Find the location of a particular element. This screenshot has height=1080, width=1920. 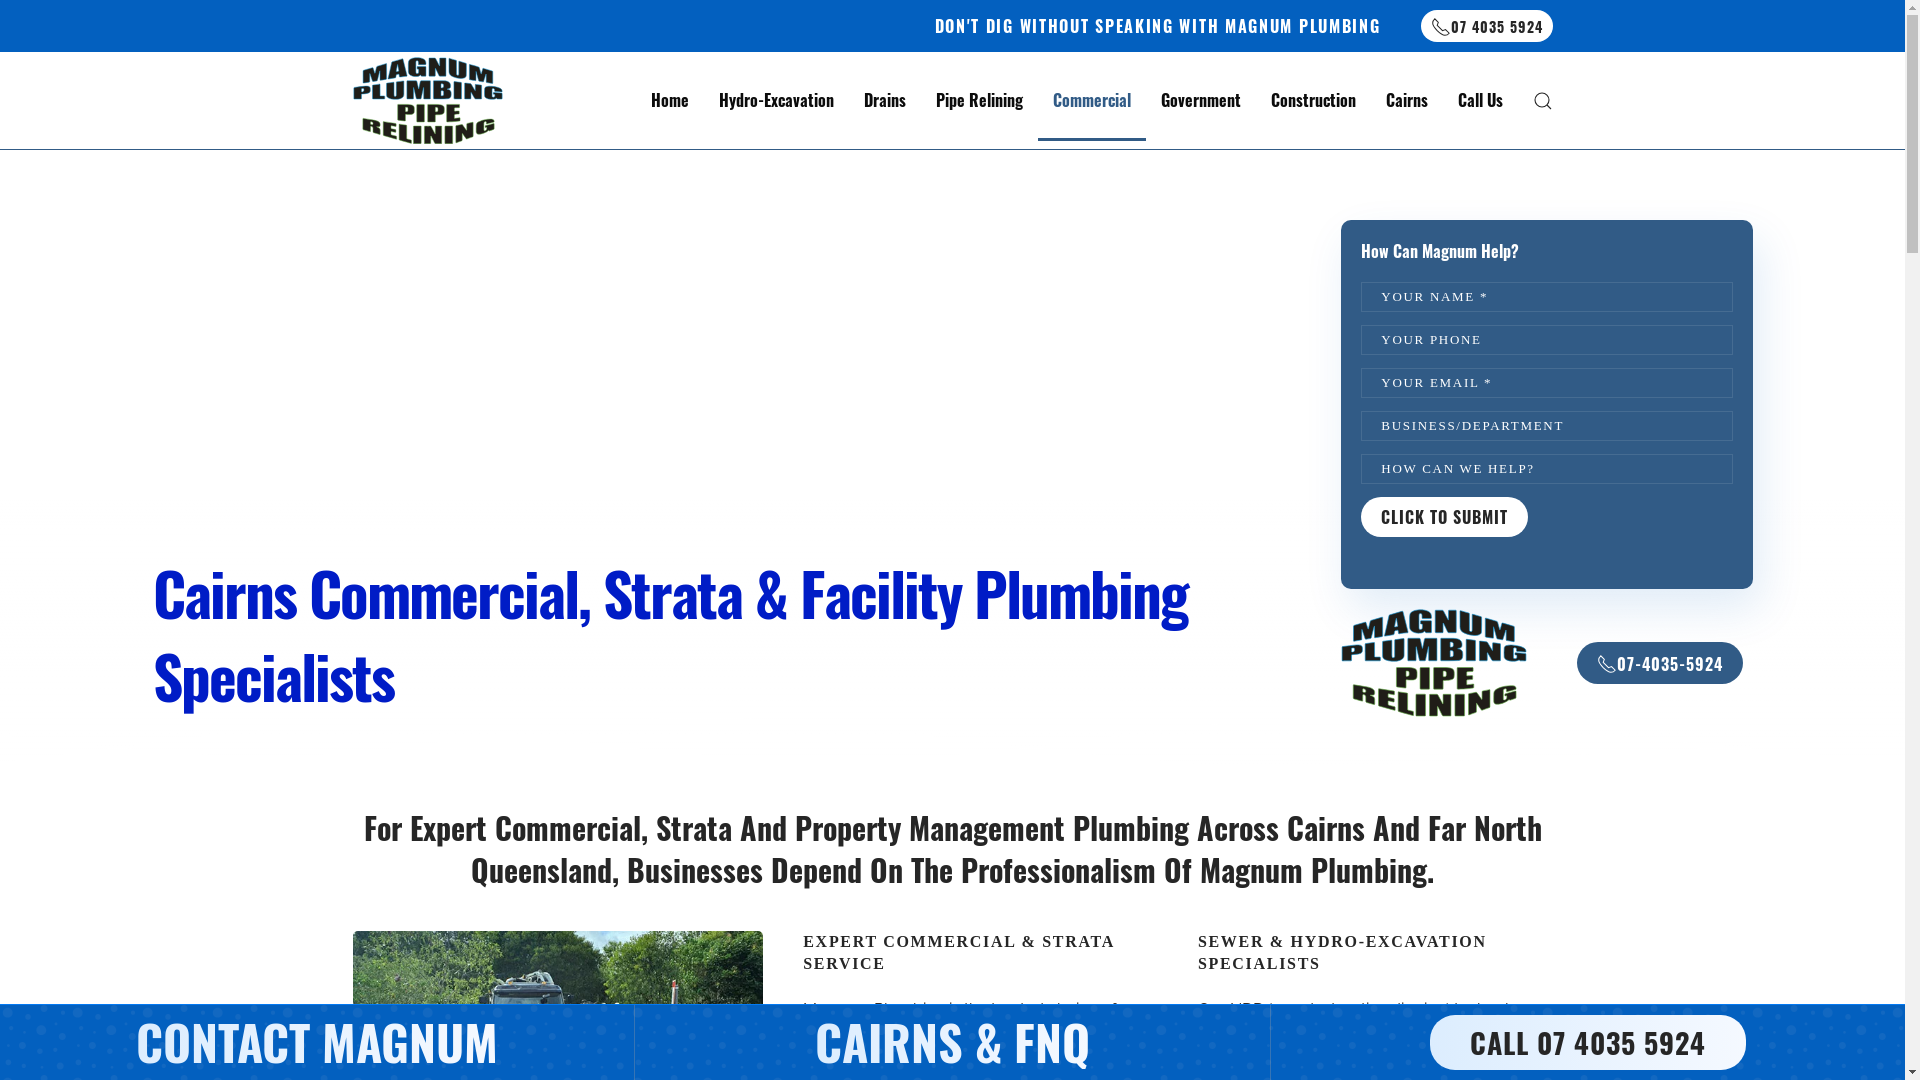

Home is located at coordinates (670, 101).